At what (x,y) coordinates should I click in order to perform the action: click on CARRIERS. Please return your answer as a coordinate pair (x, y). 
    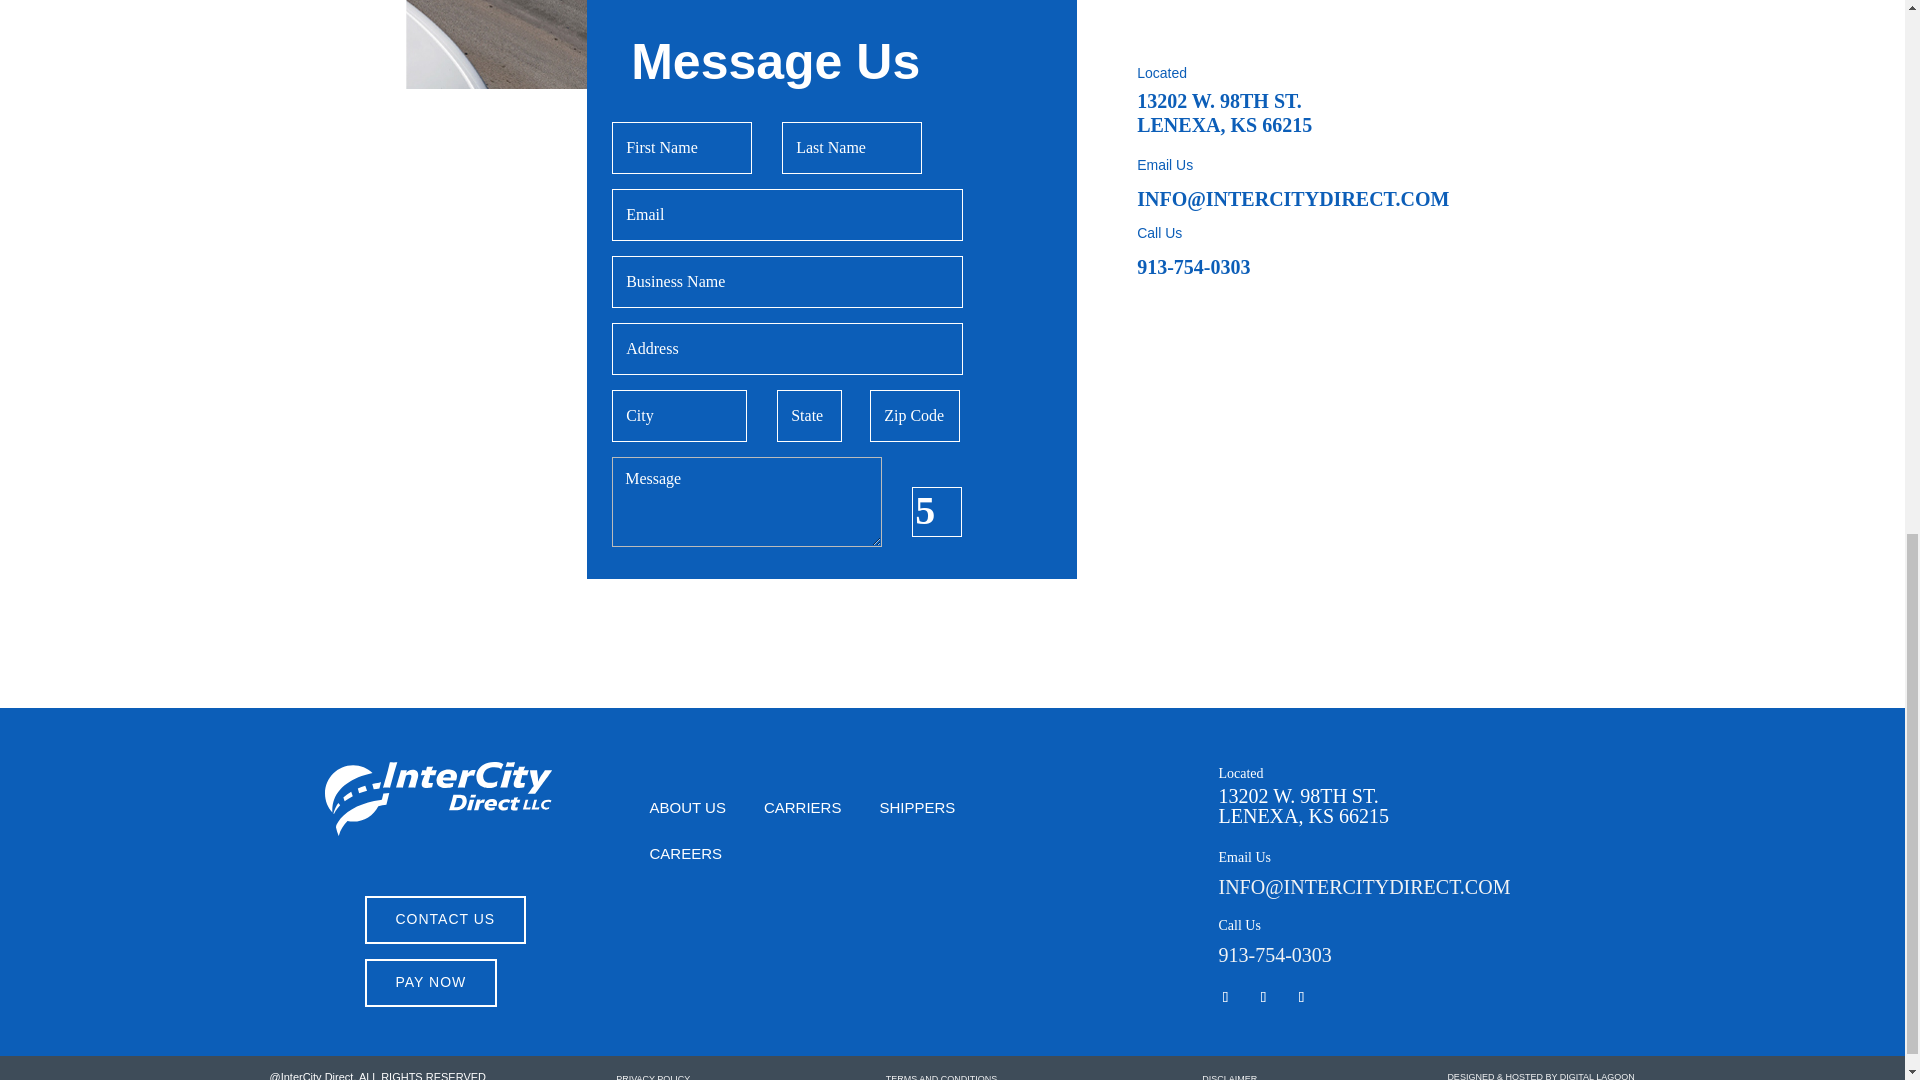
    Looking at the image, I should click on (803, 812).